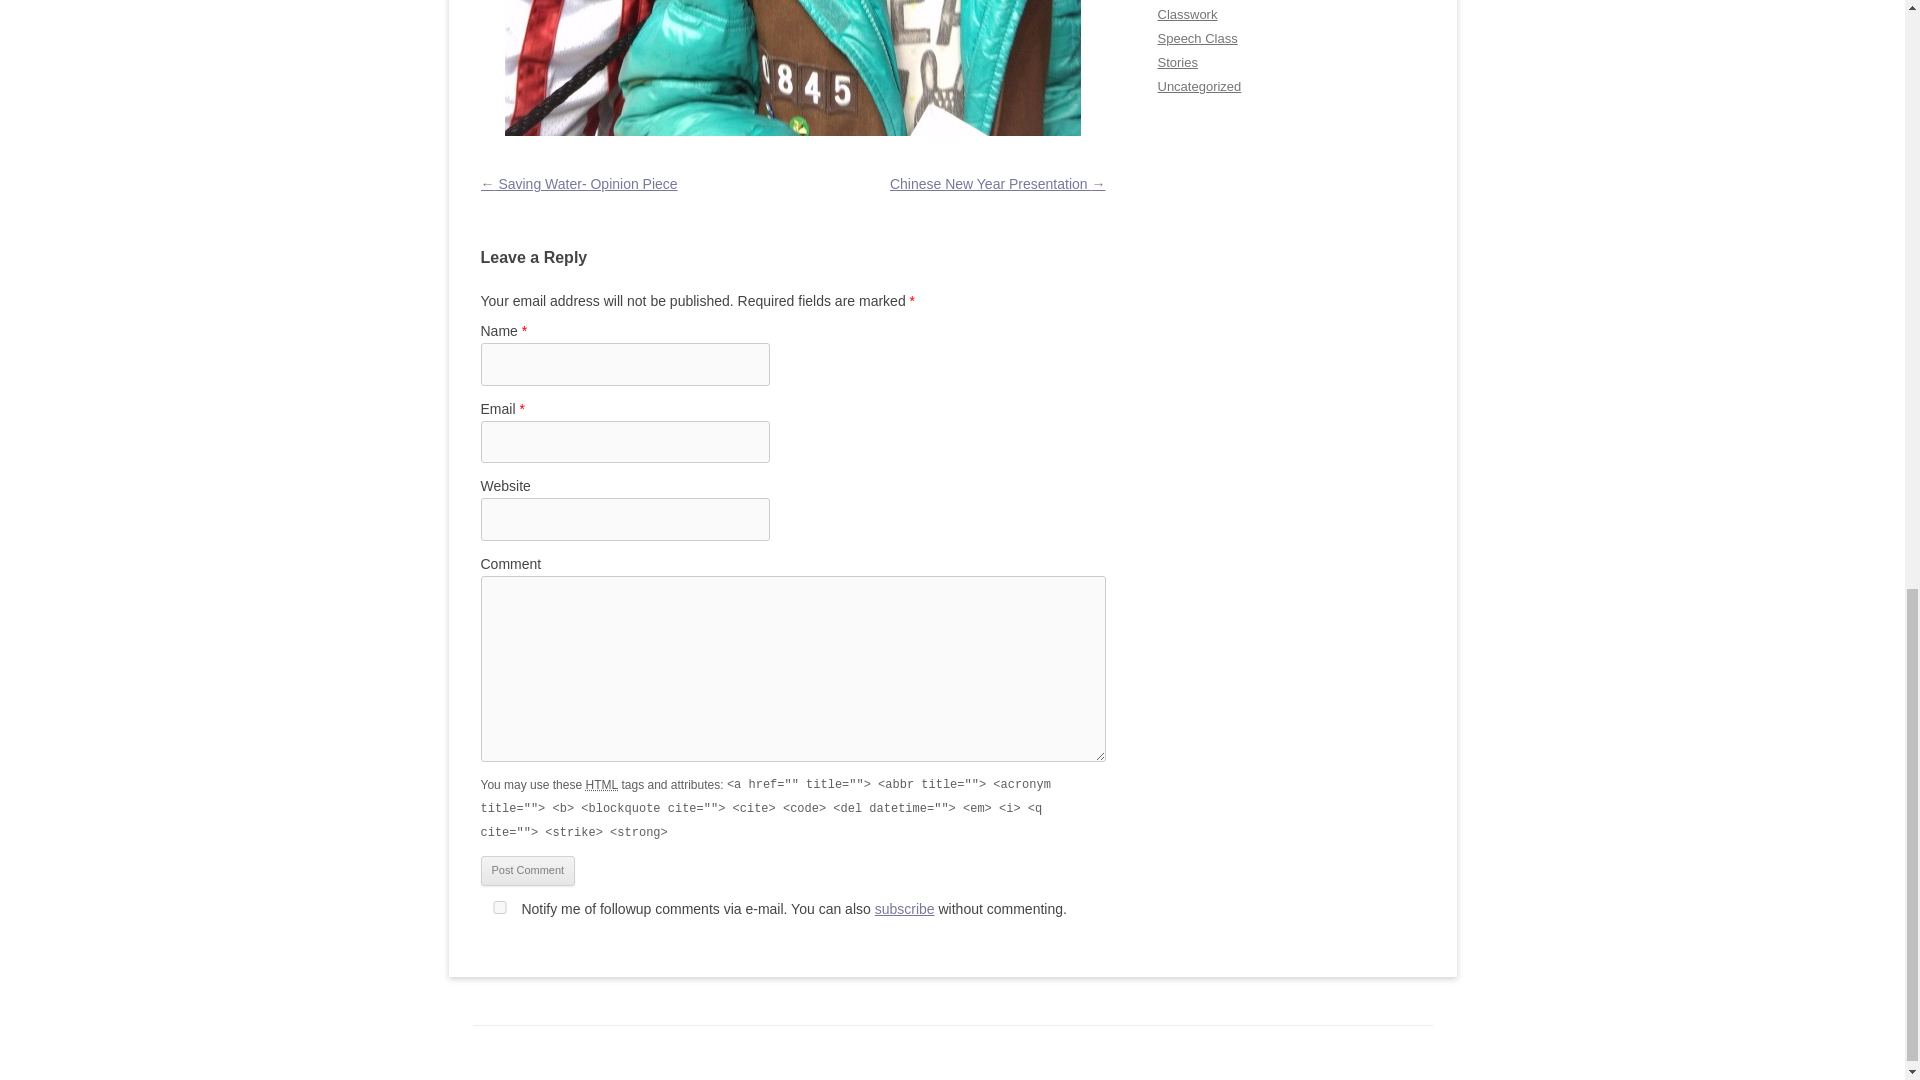 This screenshot has height=1080, width=1920. What do you see at coordinates (905, 908) in the screenshot?
I see `subscribe` at bounding box center [905, 908].